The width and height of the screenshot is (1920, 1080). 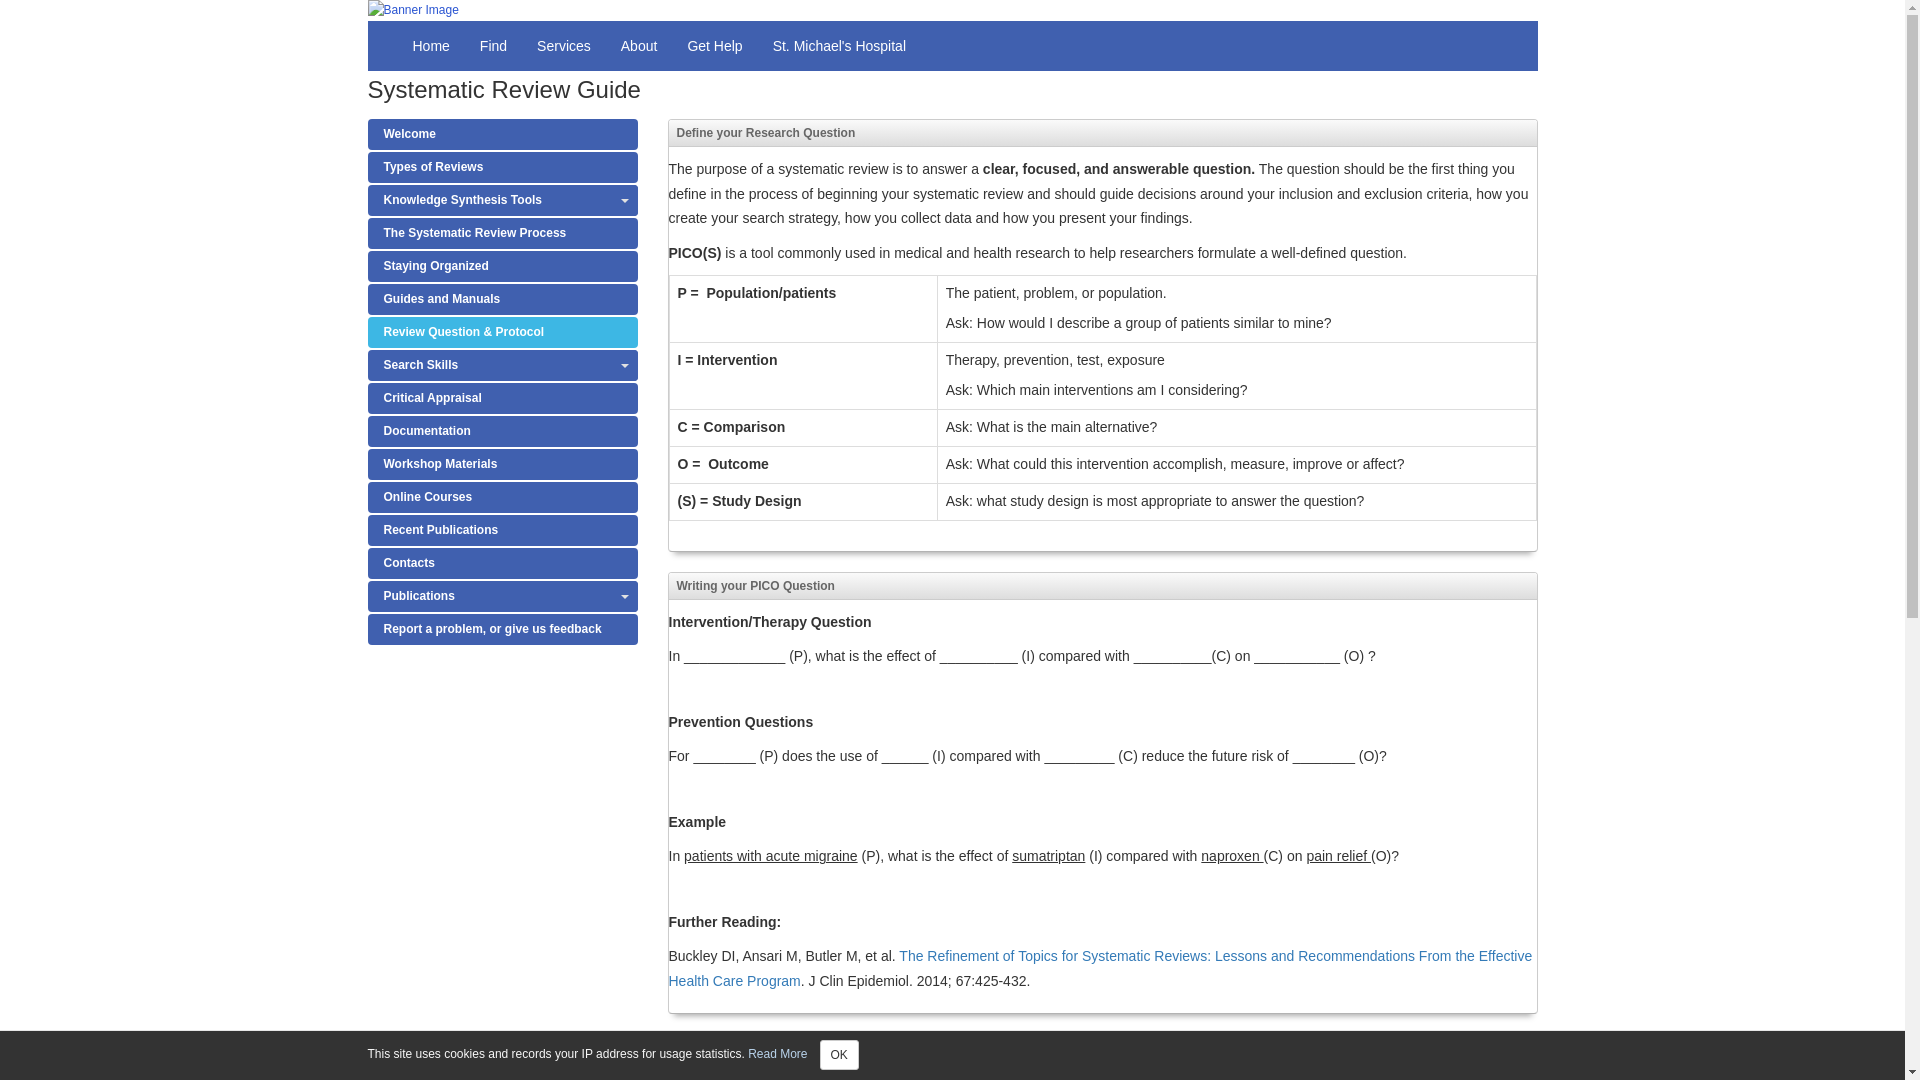 What do you see at coordinates (493, 46) in the screenshot?
I see `Find` at bounding box center [493, 46].